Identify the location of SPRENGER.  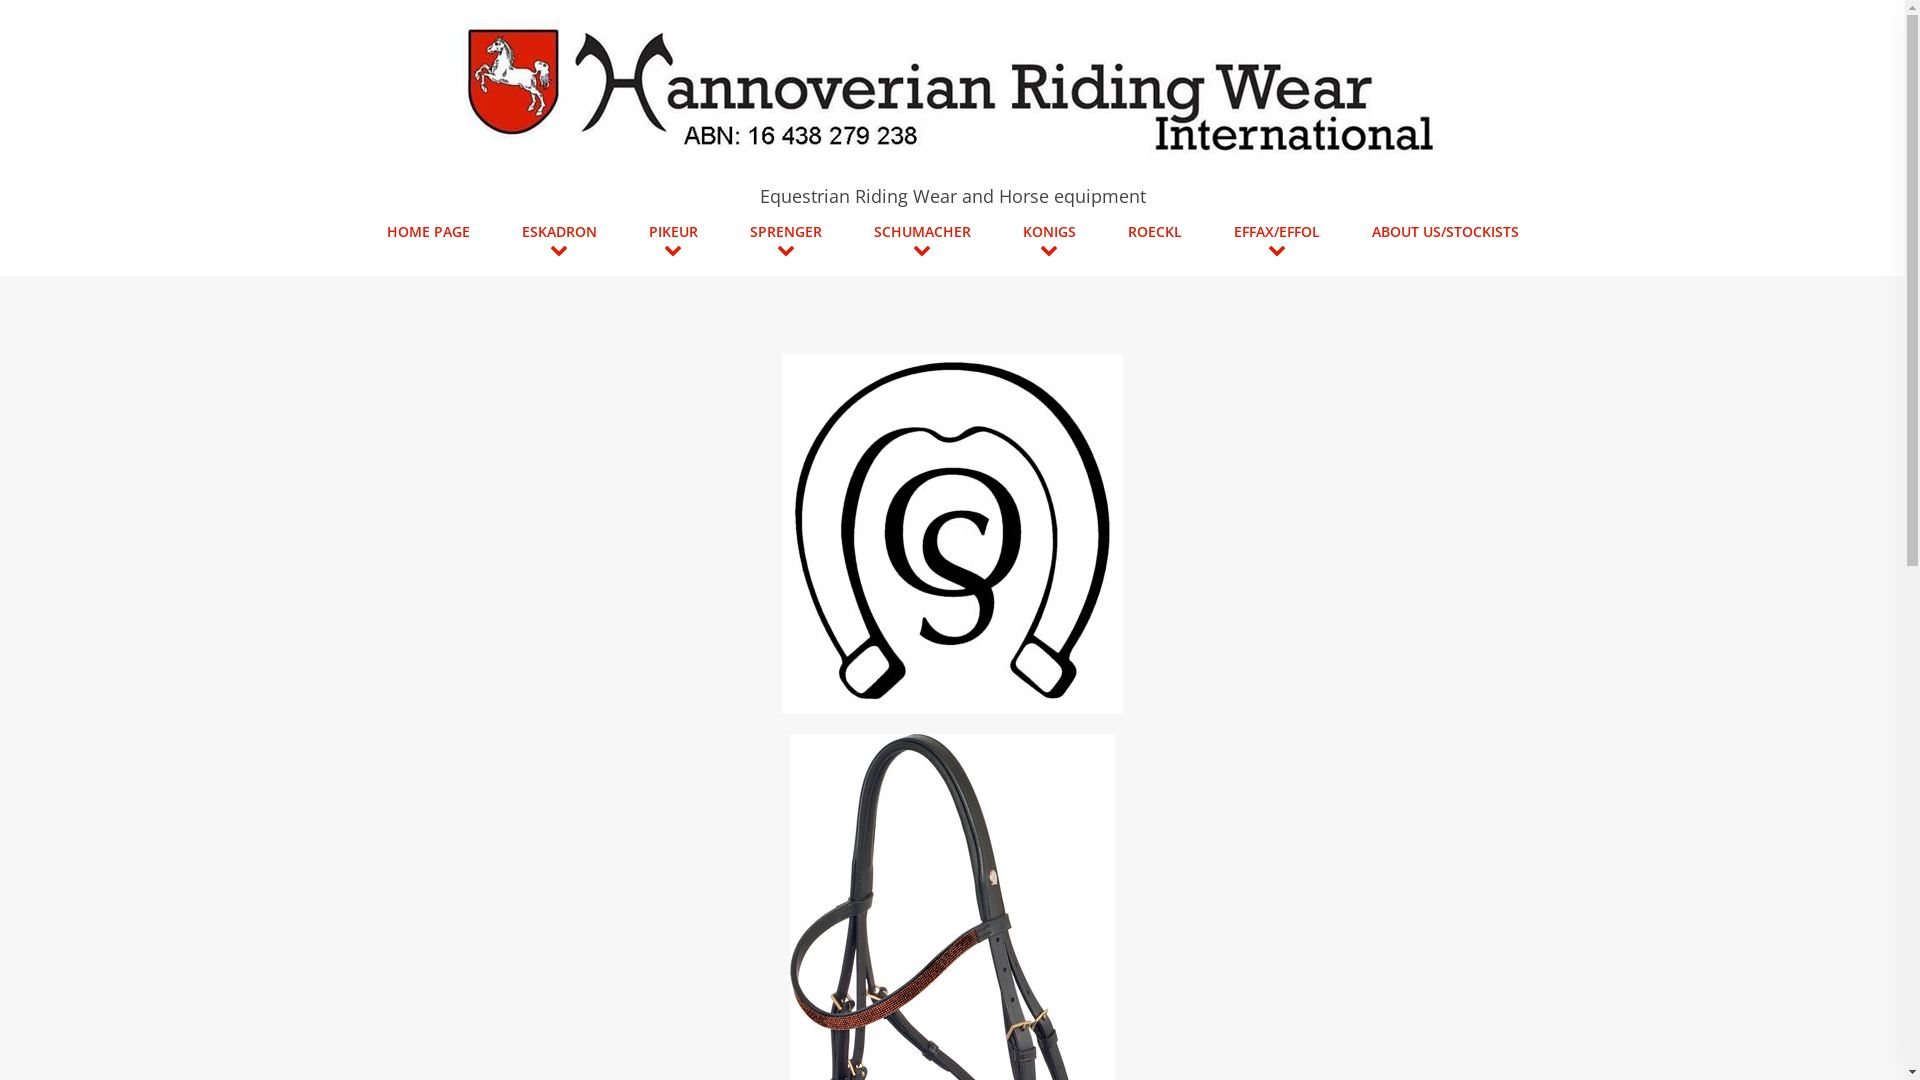
(785, 232).